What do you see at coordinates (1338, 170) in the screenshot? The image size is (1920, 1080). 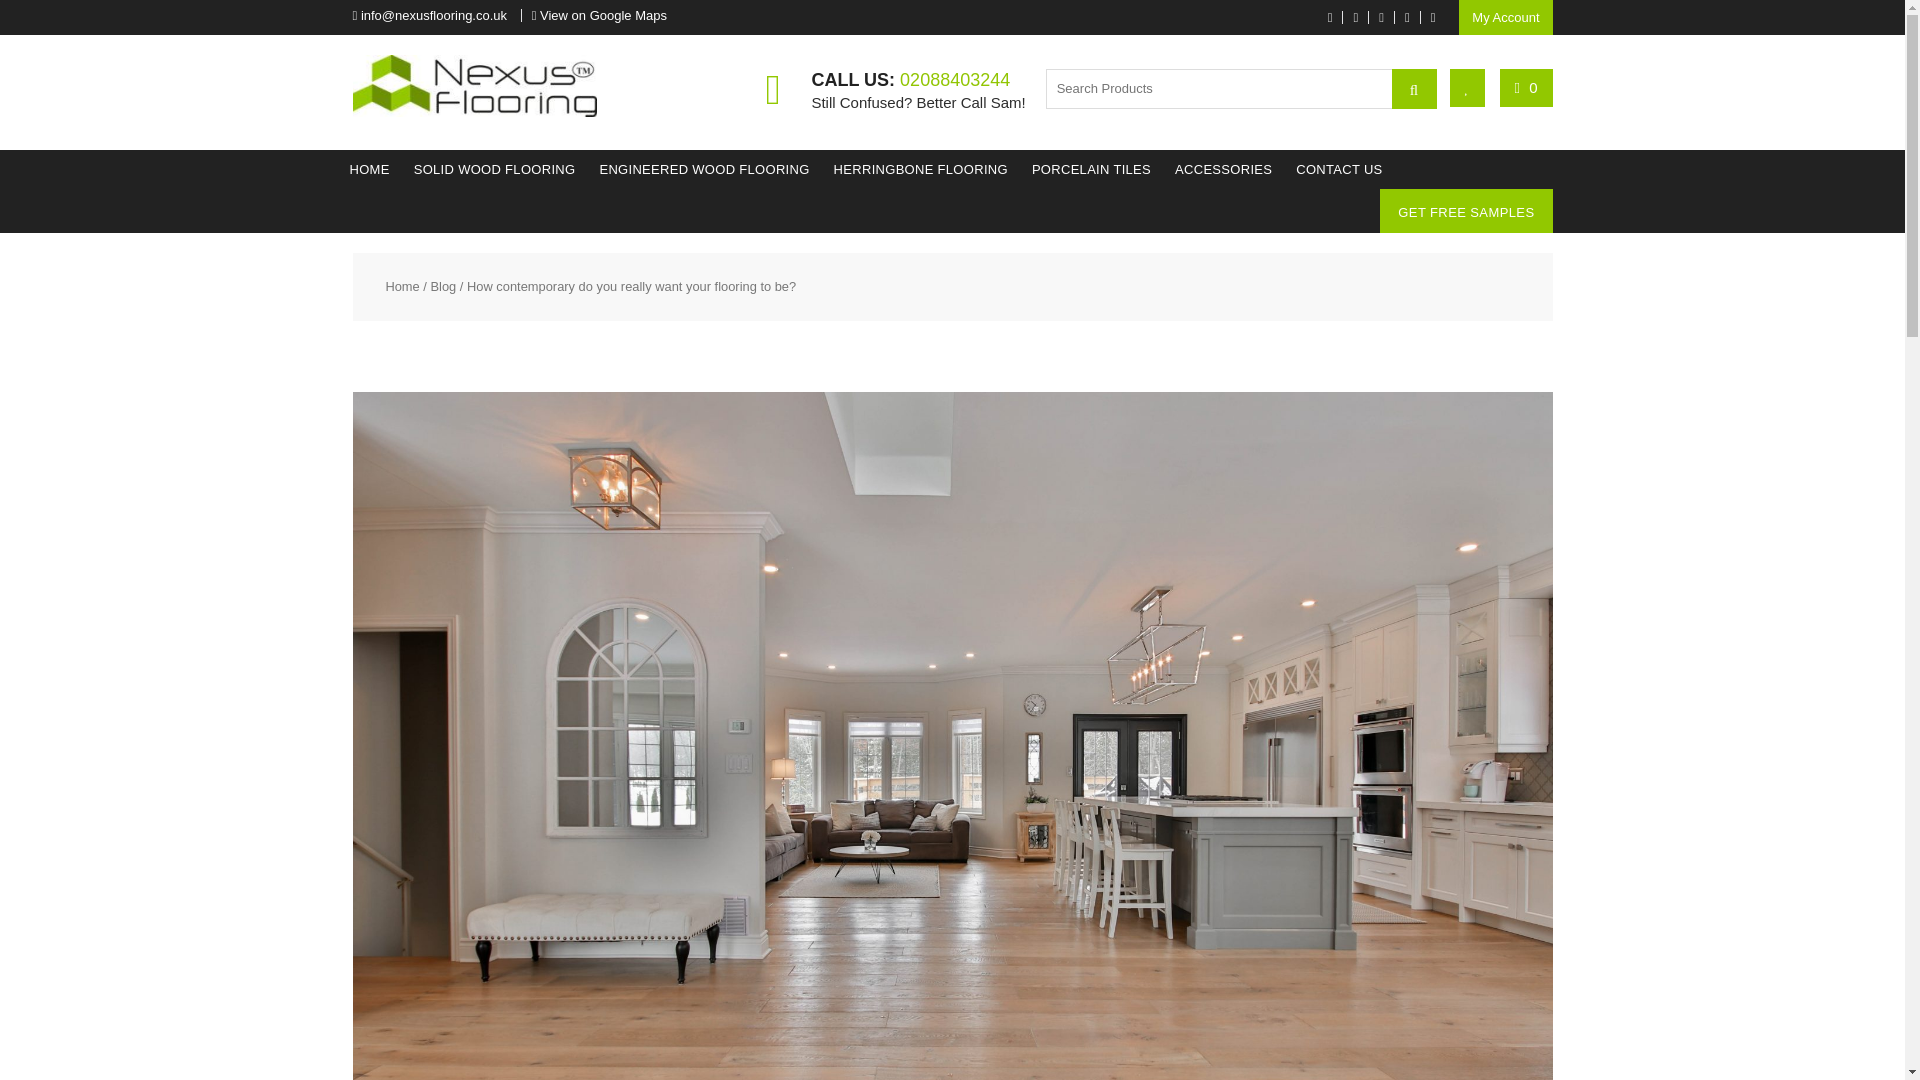 I see `CONTACT US` at bounding box center [1338, 170].